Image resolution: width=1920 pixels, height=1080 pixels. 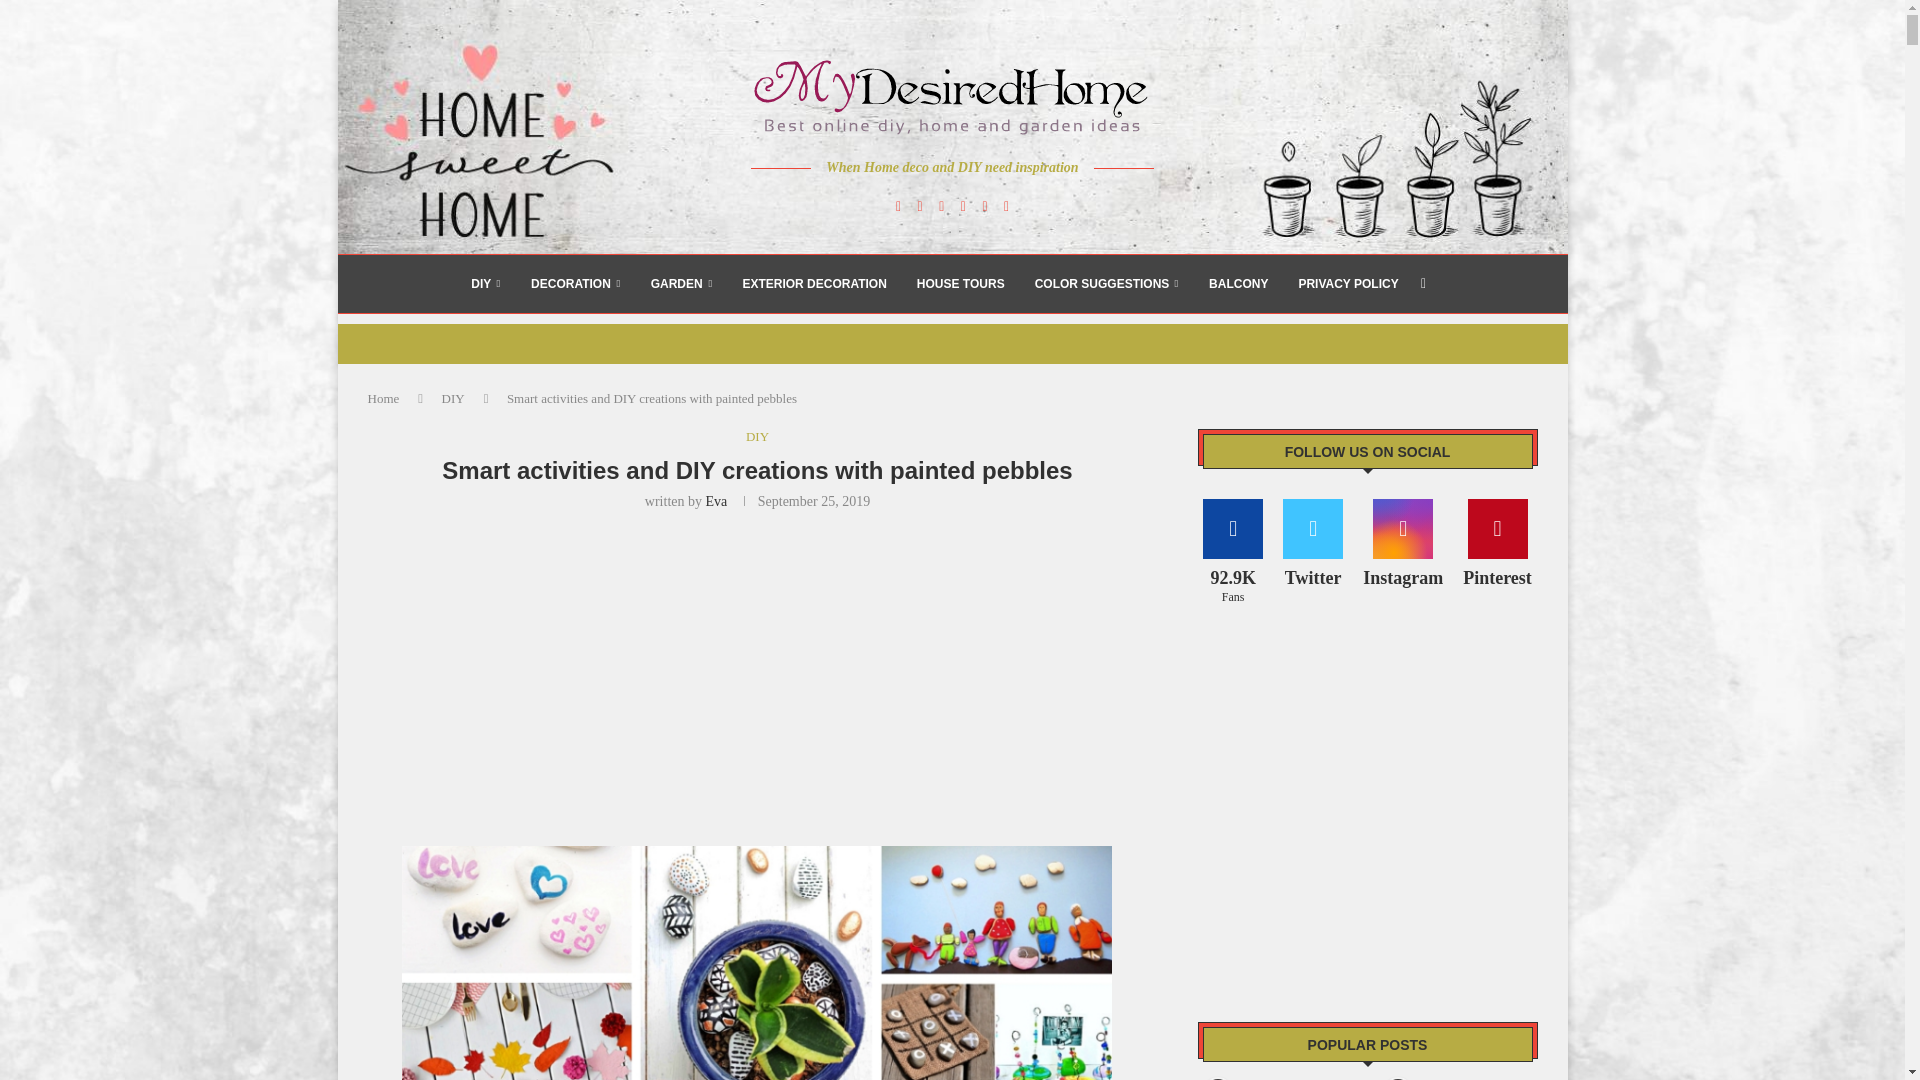 I want to click on PRIVACY POLICY, so click(x=1347, y=284).